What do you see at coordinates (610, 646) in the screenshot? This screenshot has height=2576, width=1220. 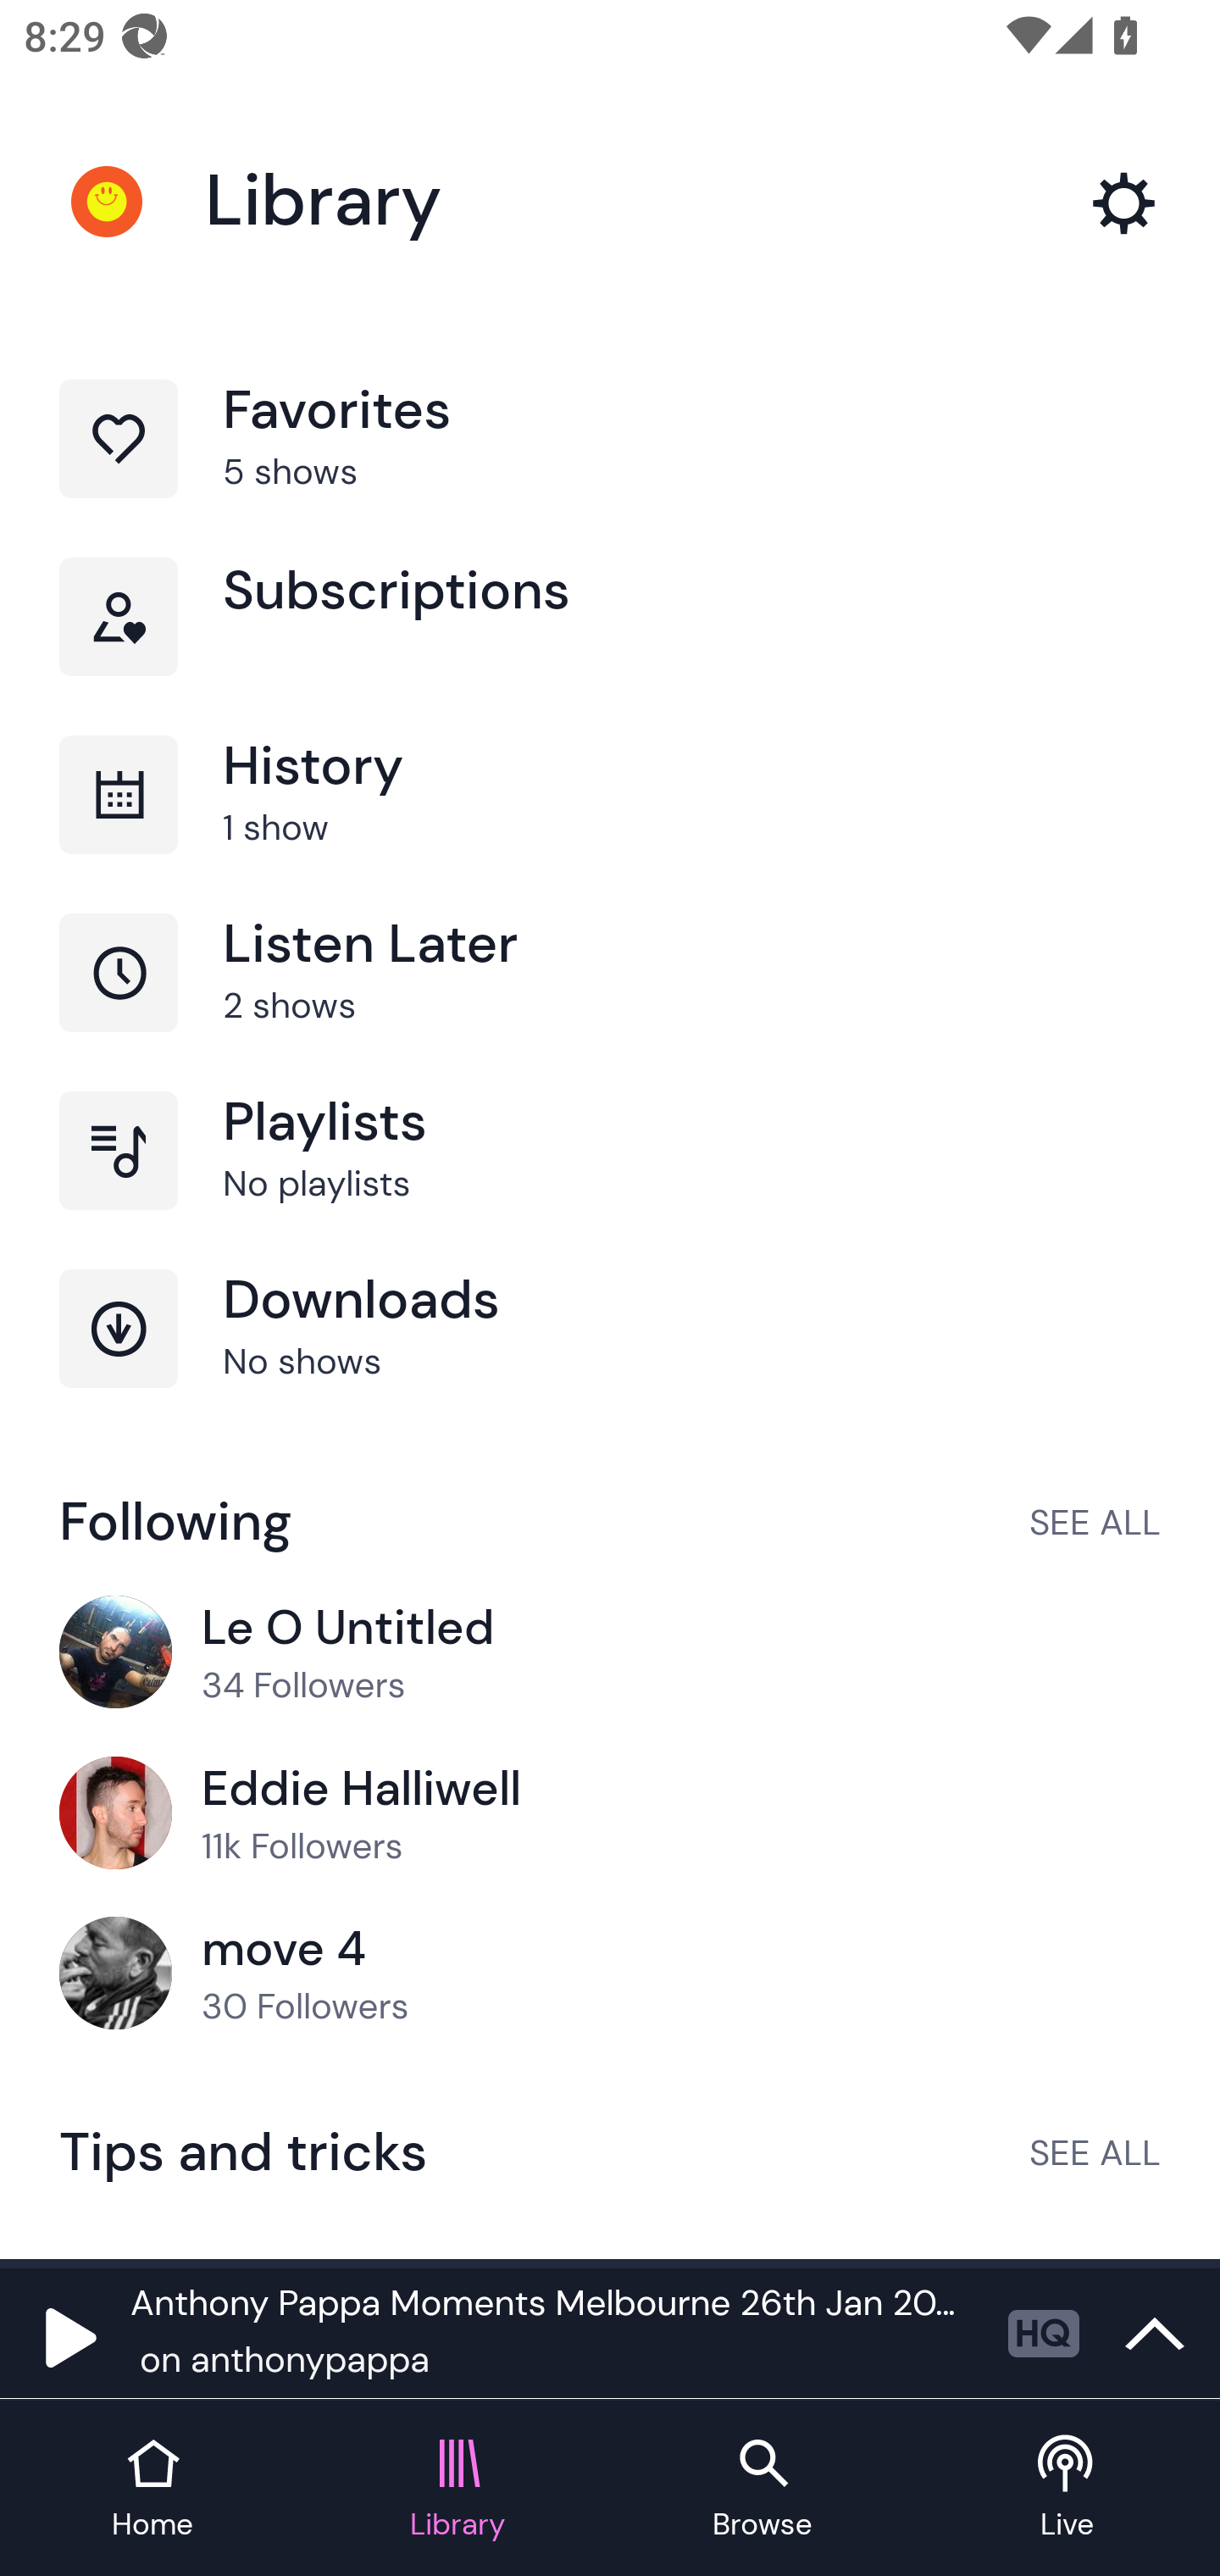 I see `Subscriptions` at bounding box center [610, 646].